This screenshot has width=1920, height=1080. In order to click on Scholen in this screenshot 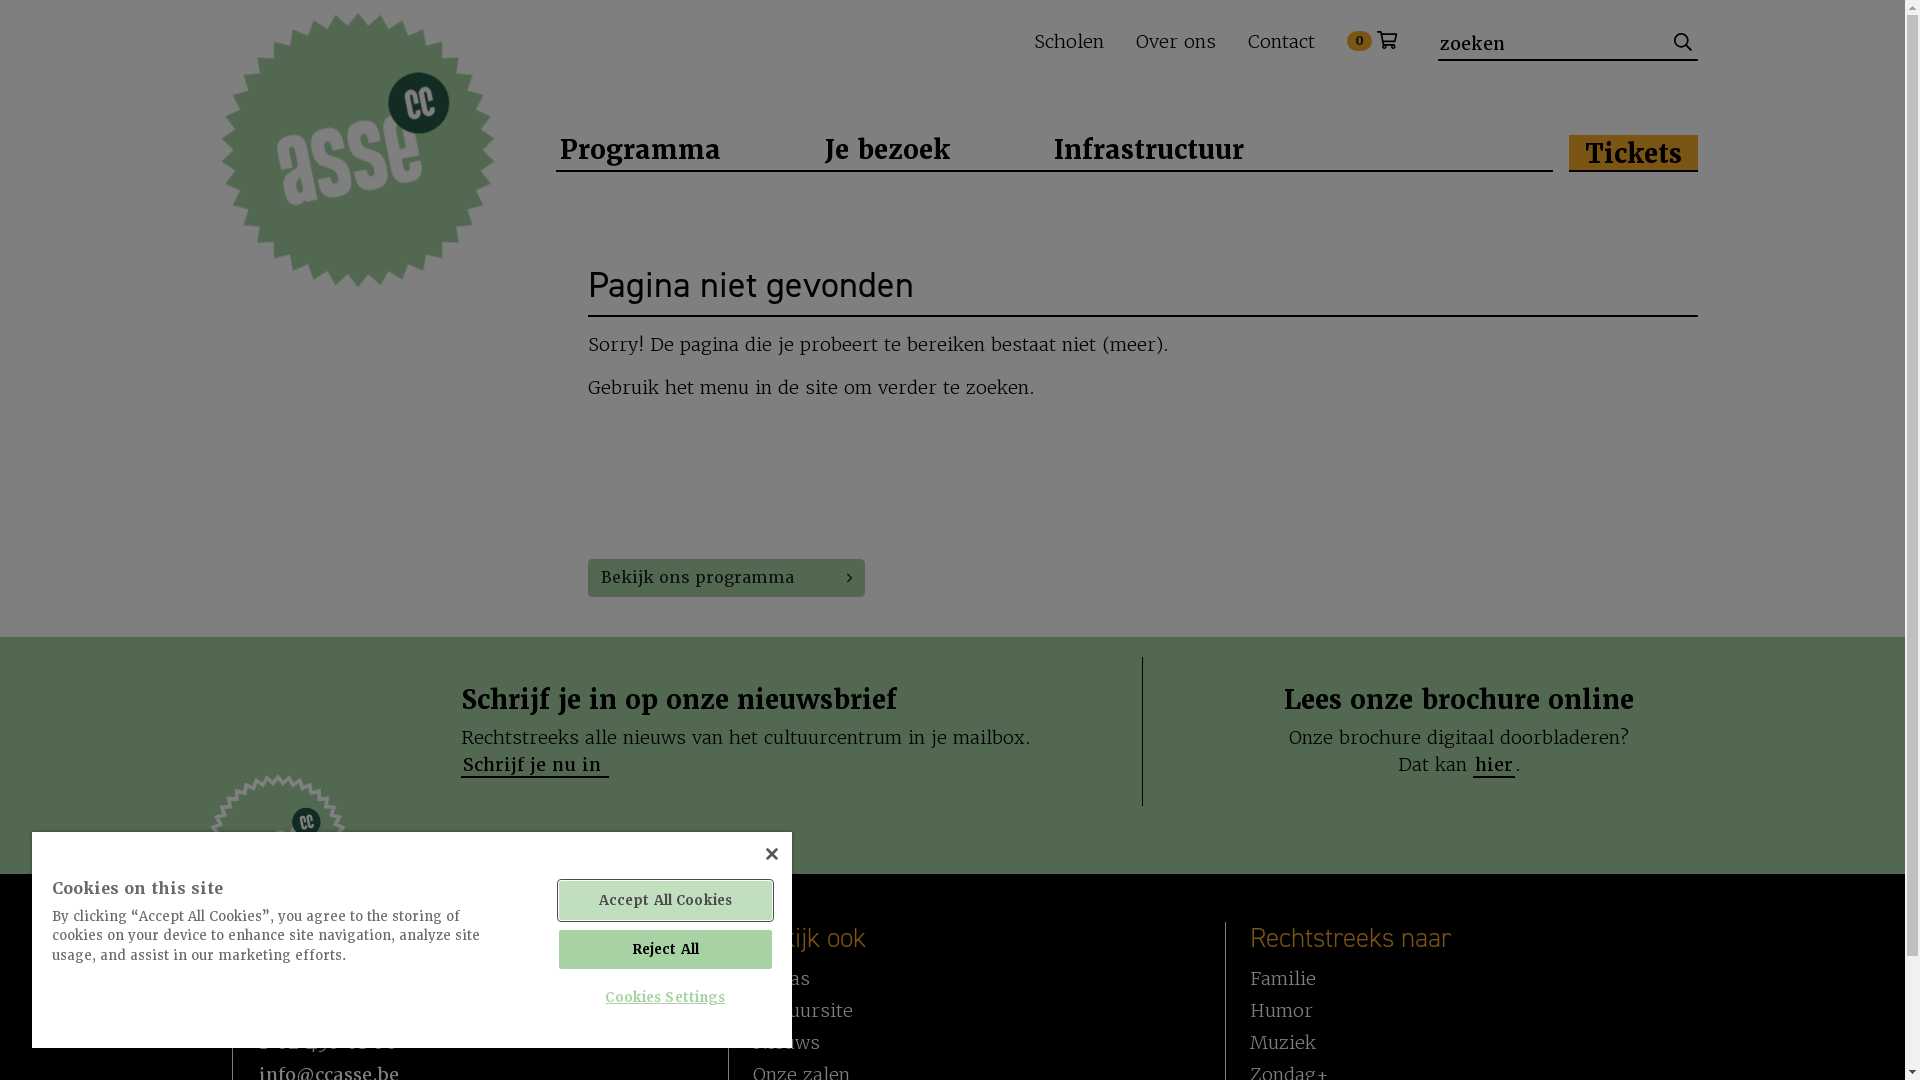, I will do `click(1068, 42)`.